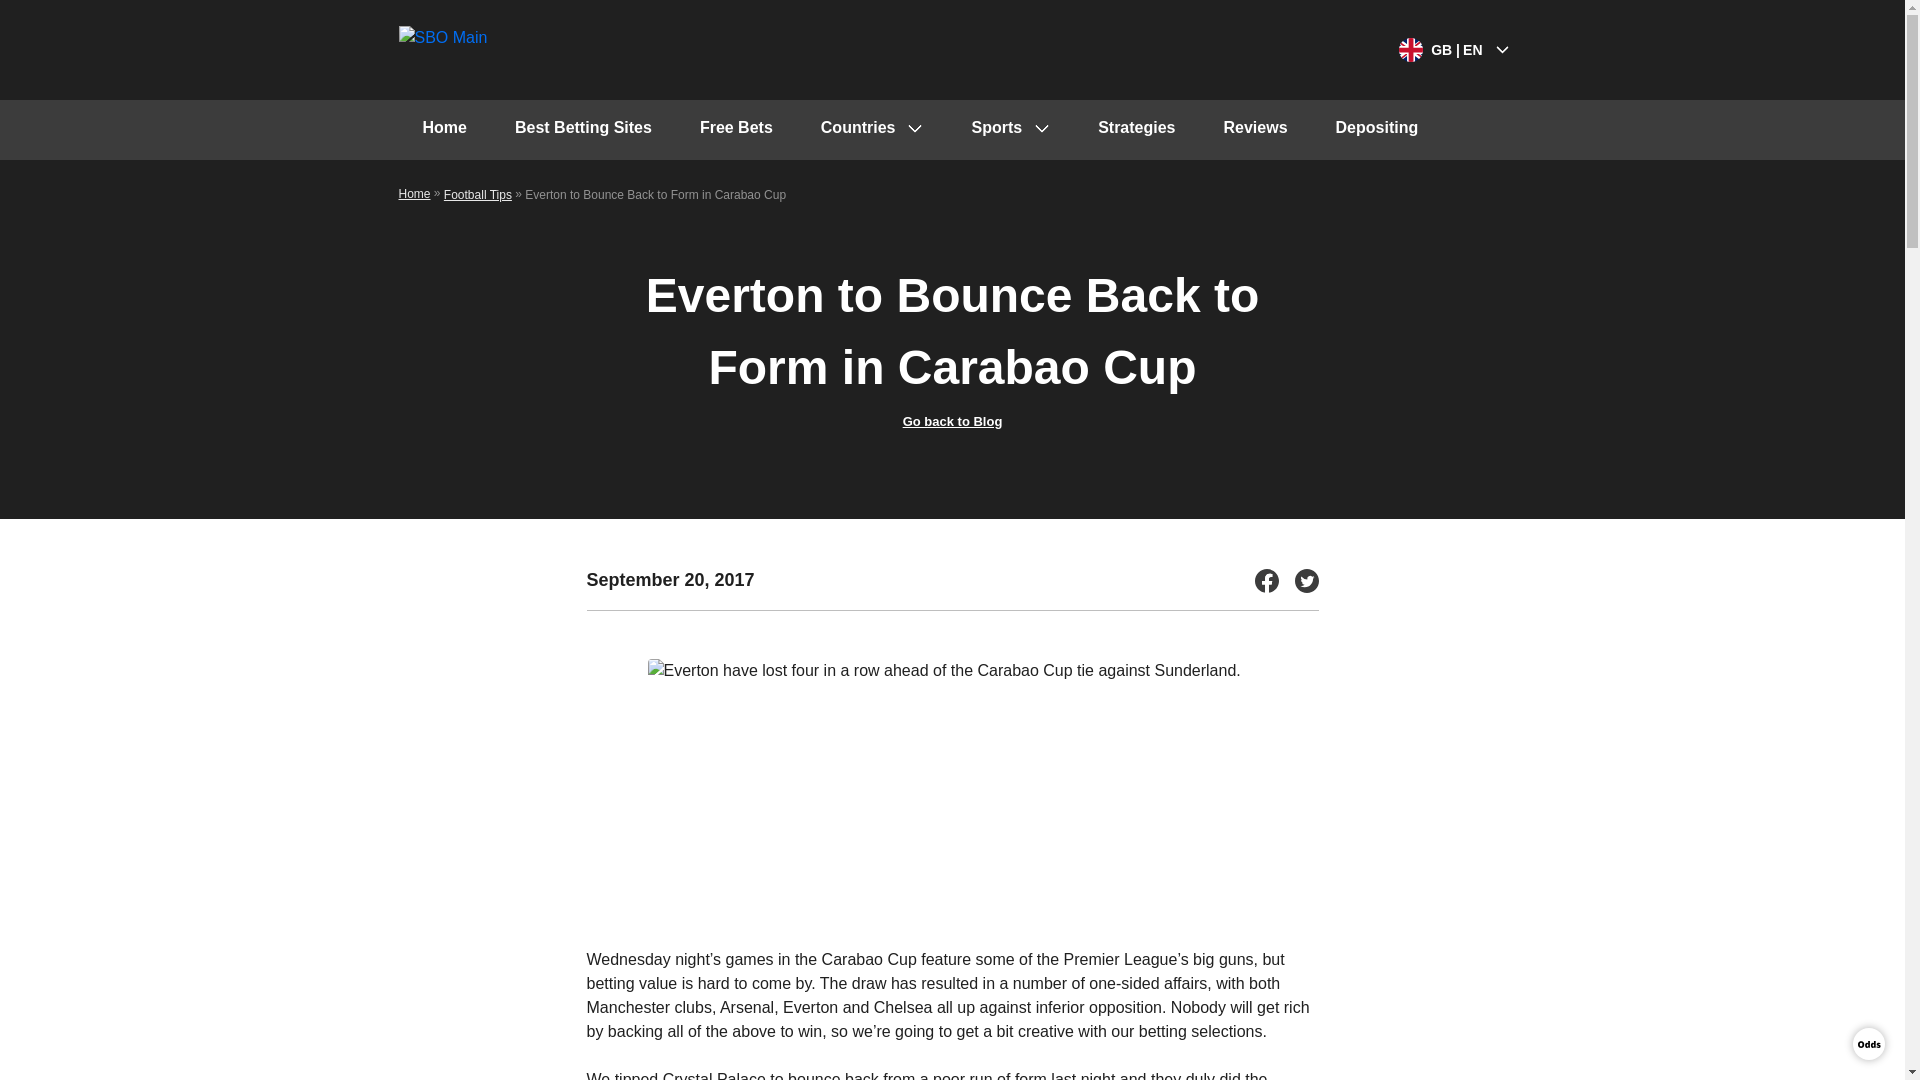  I want to click on Best Betting Sites, so click(583, 130).